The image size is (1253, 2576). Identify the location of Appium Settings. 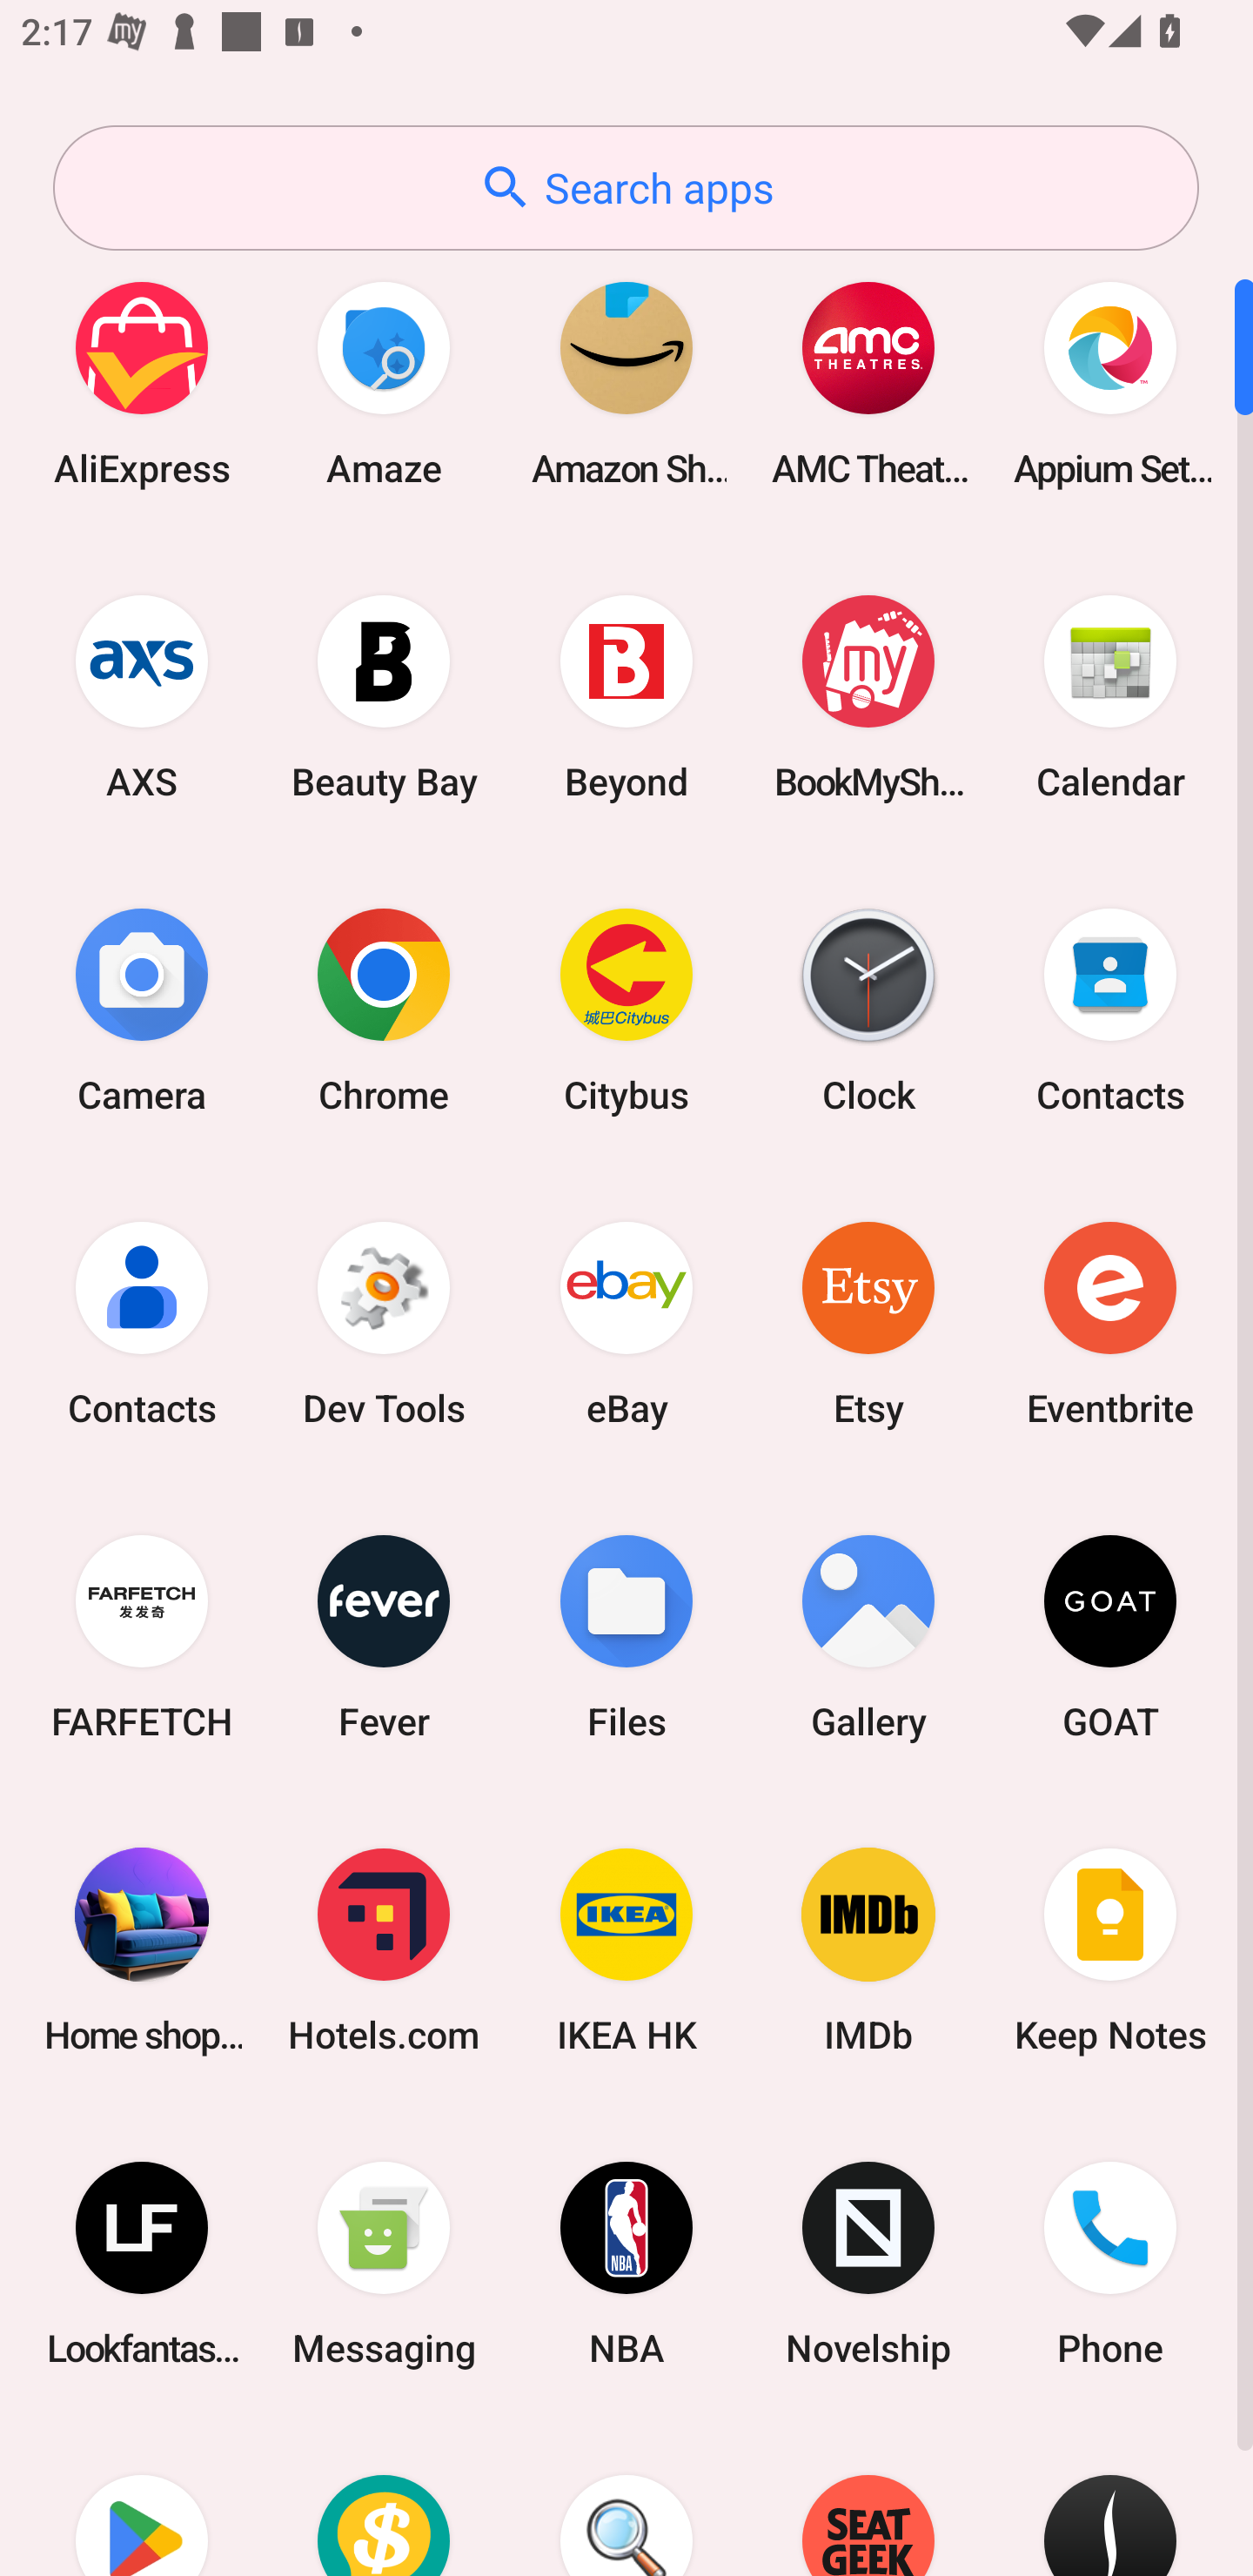
(1110, 383).